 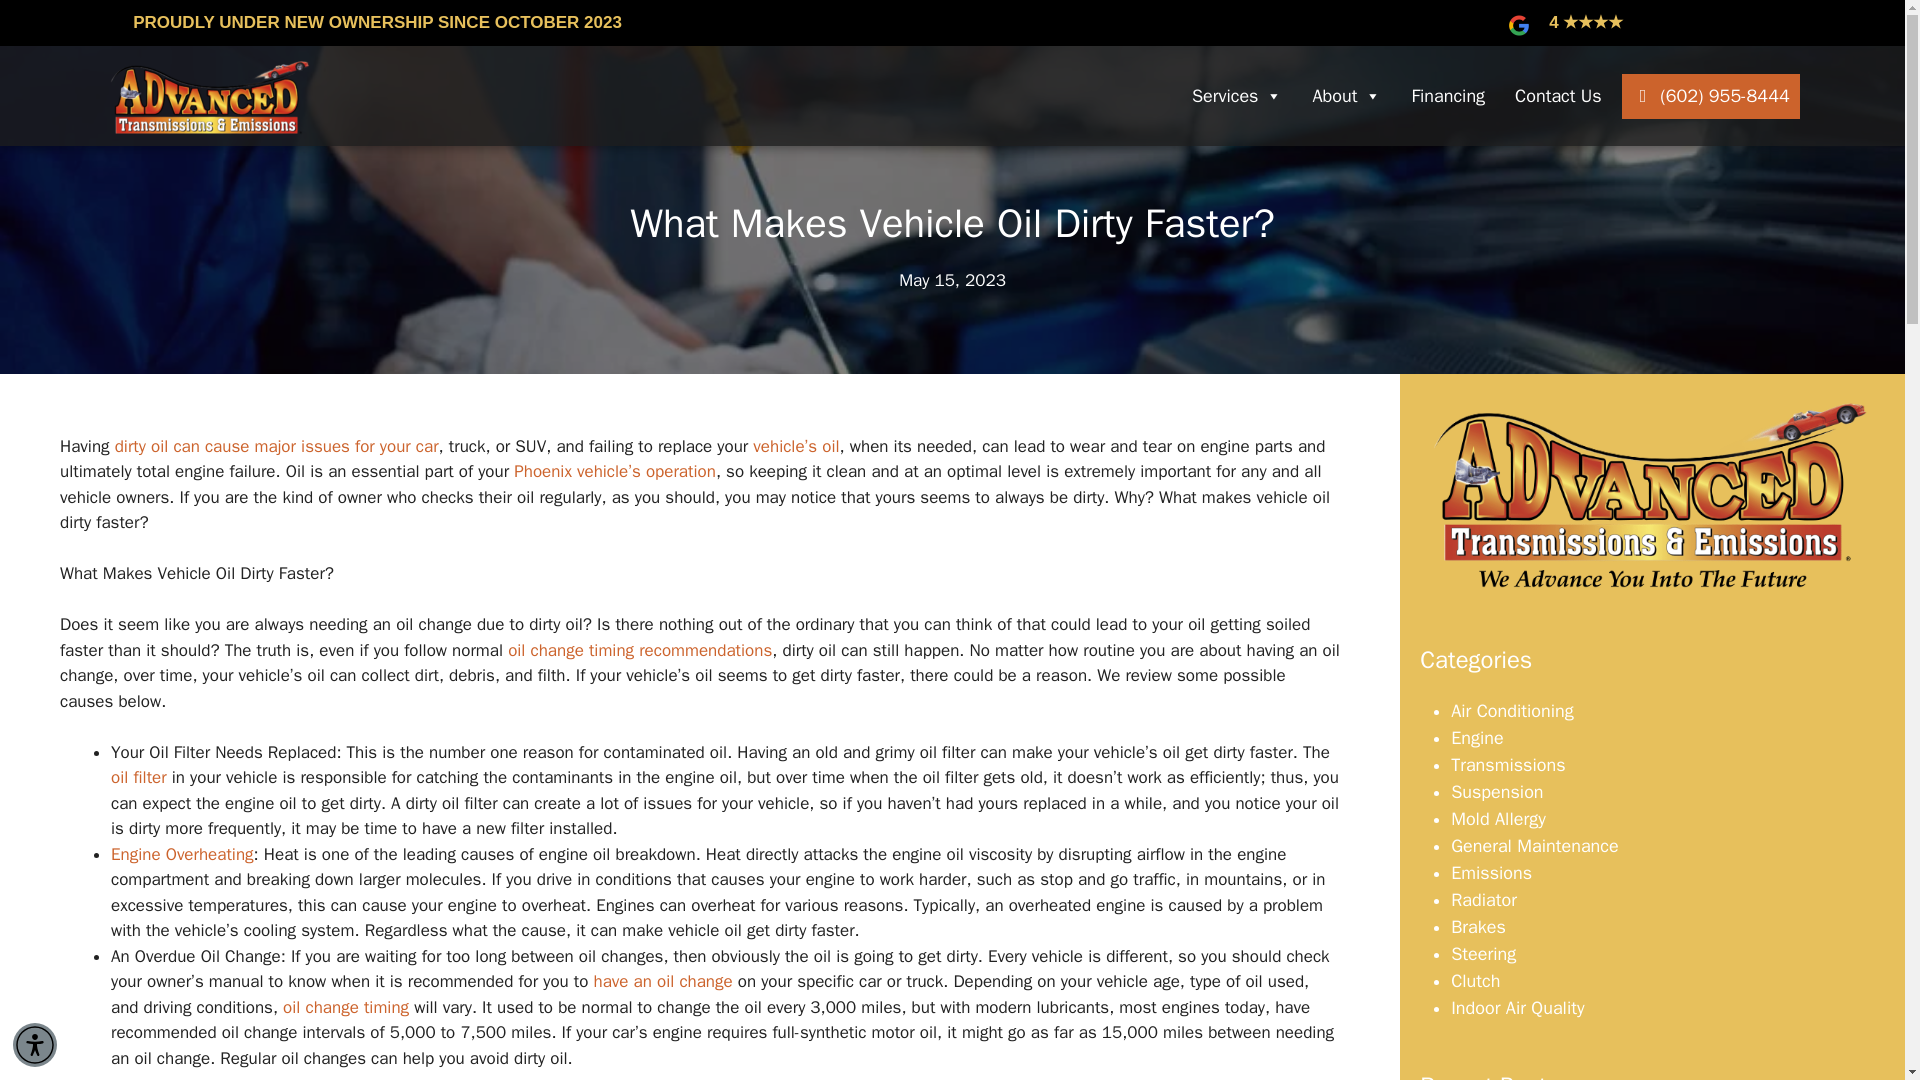 I want to click on 2 topics, so click(x=1512, y=710).